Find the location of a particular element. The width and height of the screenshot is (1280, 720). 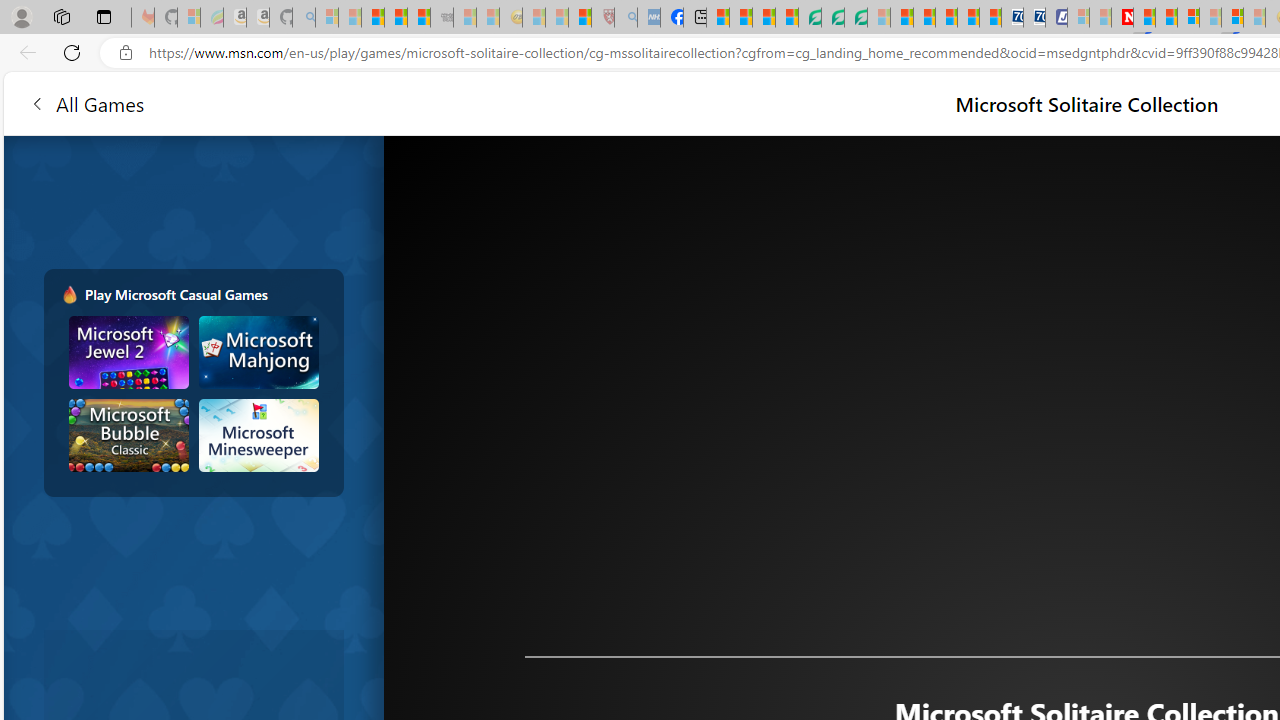

Microsoft Bubble Classic is located at coordinates (129, 435).